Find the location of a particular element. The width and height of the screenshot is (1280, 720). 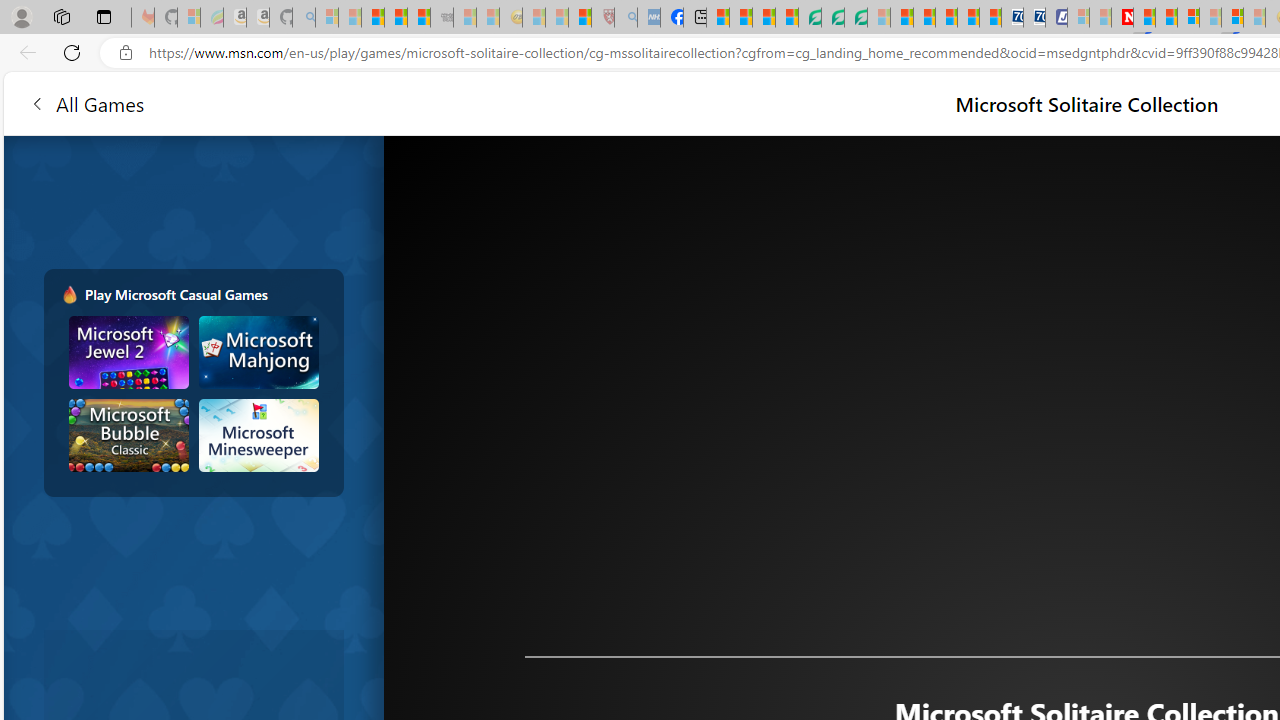

Microsoft Bubble Classic is located at coordinates (129, 435).